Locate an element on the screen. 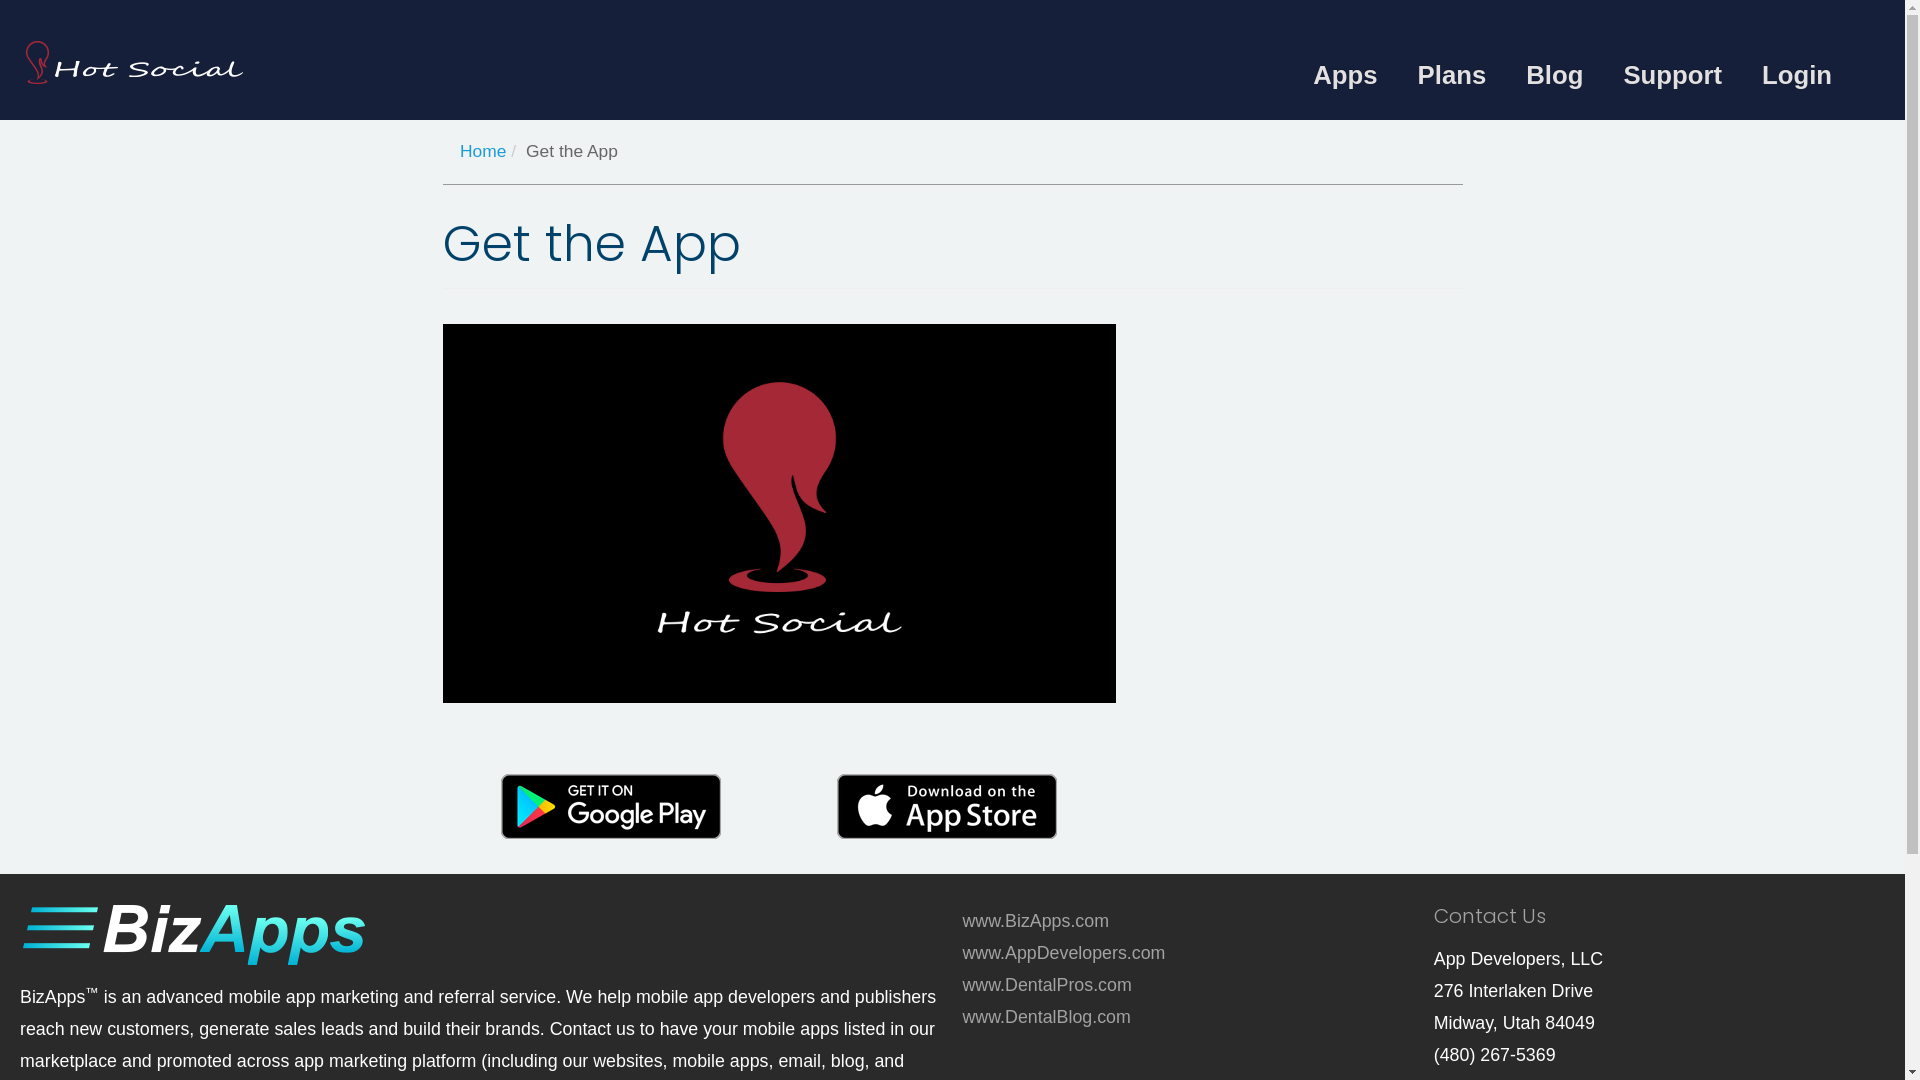 This screenshot has width=1920, height=1080. Login is located at coordinates (1797, 75).